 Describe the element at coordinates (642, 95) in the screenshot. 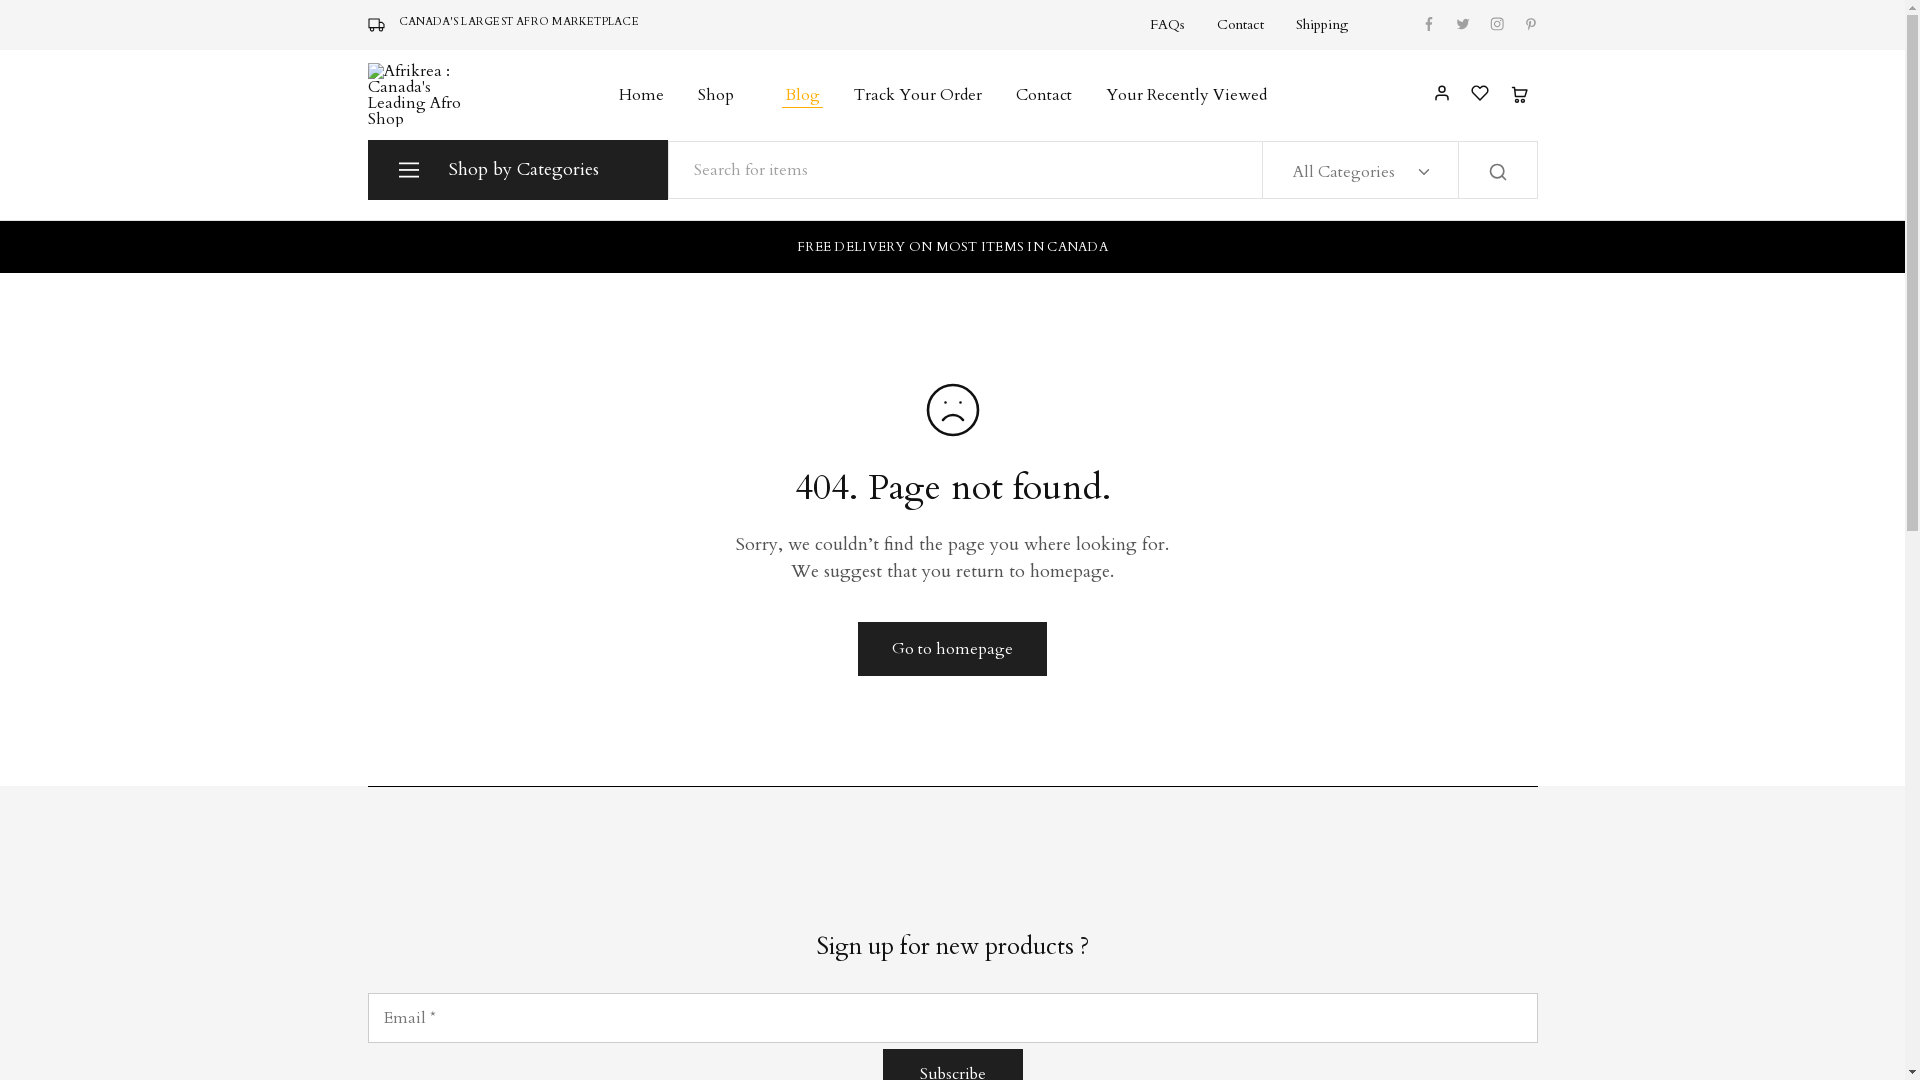

I see `Home` at that location.